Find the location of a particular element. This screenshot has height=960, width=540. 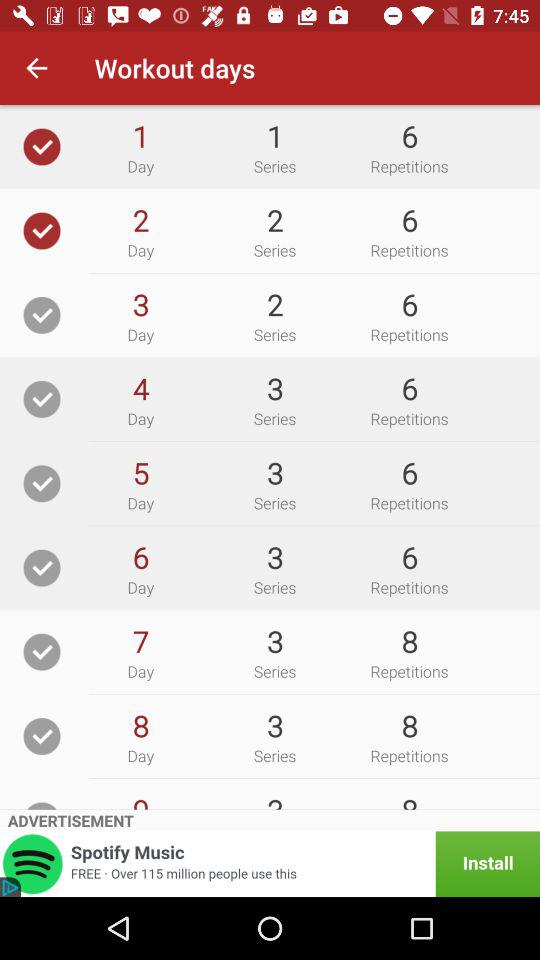

turn off item next to the 3 icon is located at coordinates (140, 472).